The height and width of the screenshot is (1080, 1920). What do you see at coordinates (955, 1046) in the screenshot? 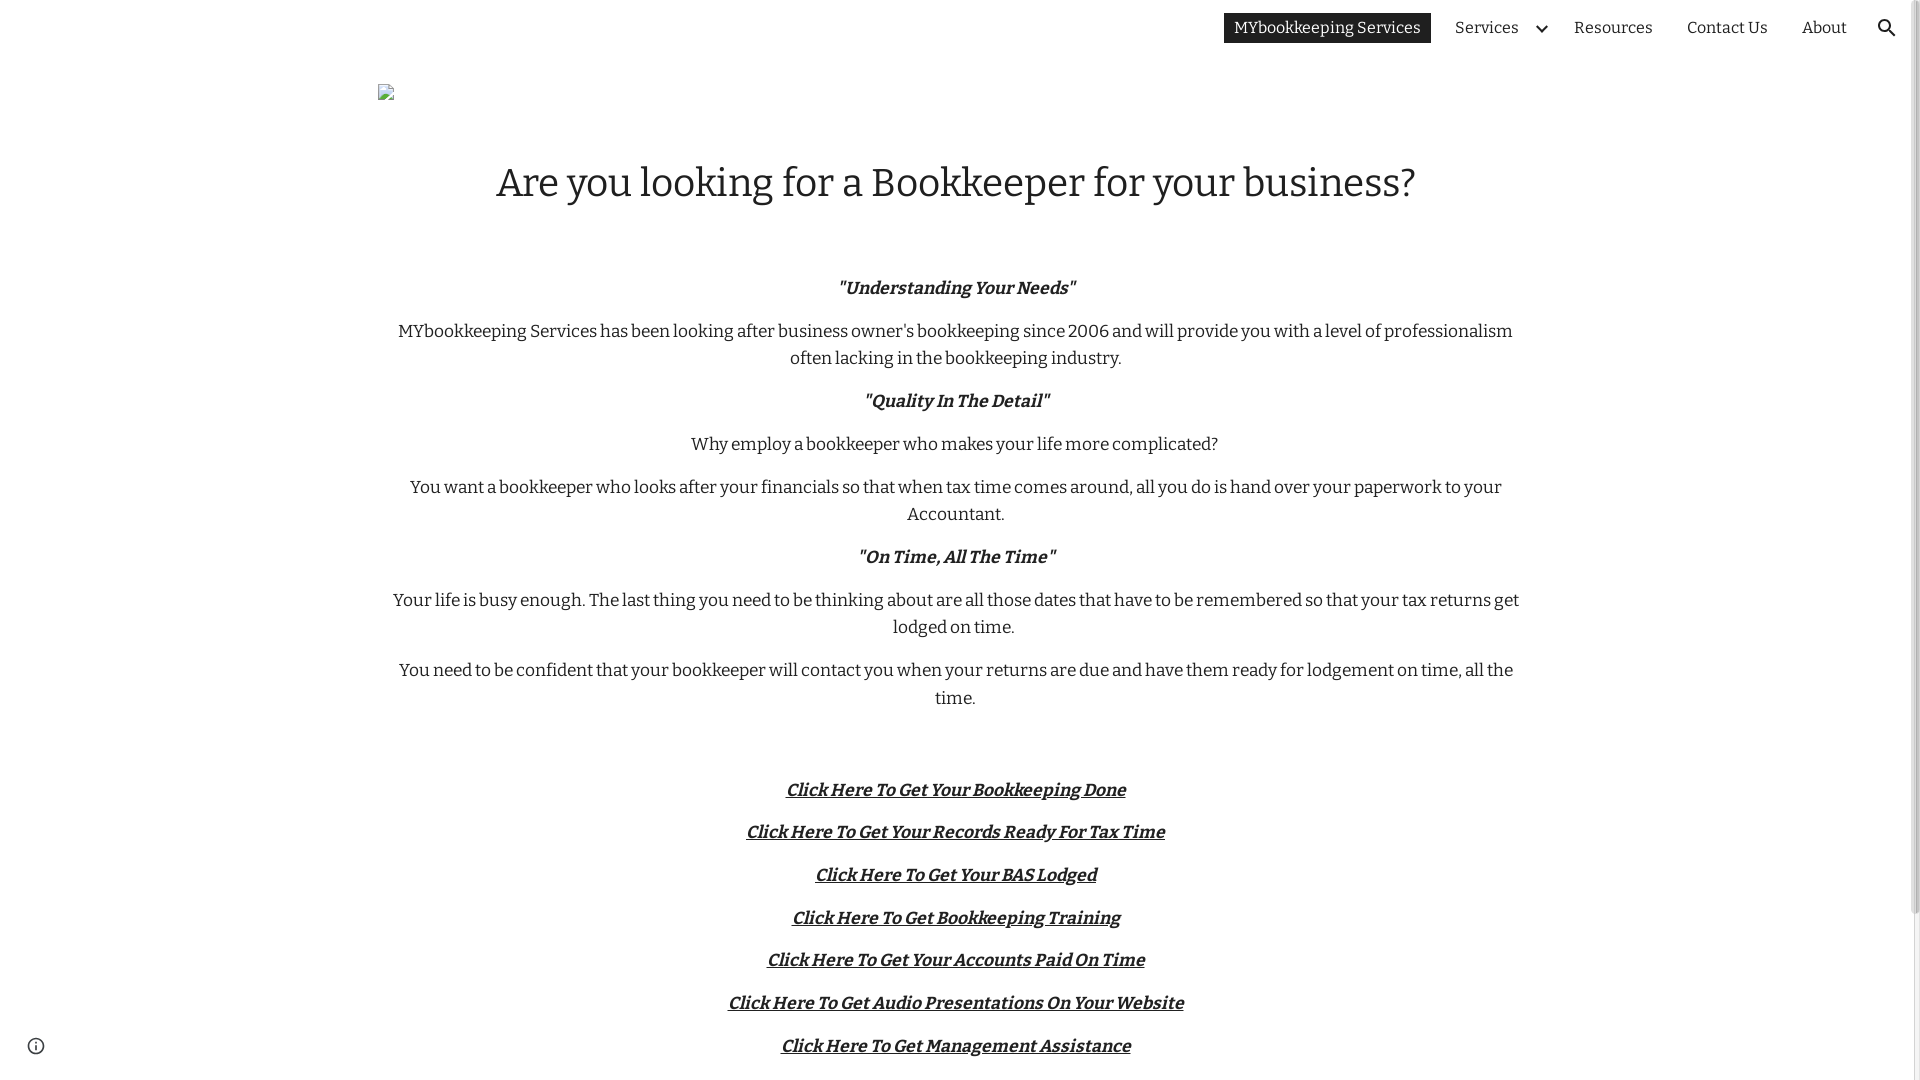
I see `Click Here To Get Management Assistance` at bounding box center [955, 1046].